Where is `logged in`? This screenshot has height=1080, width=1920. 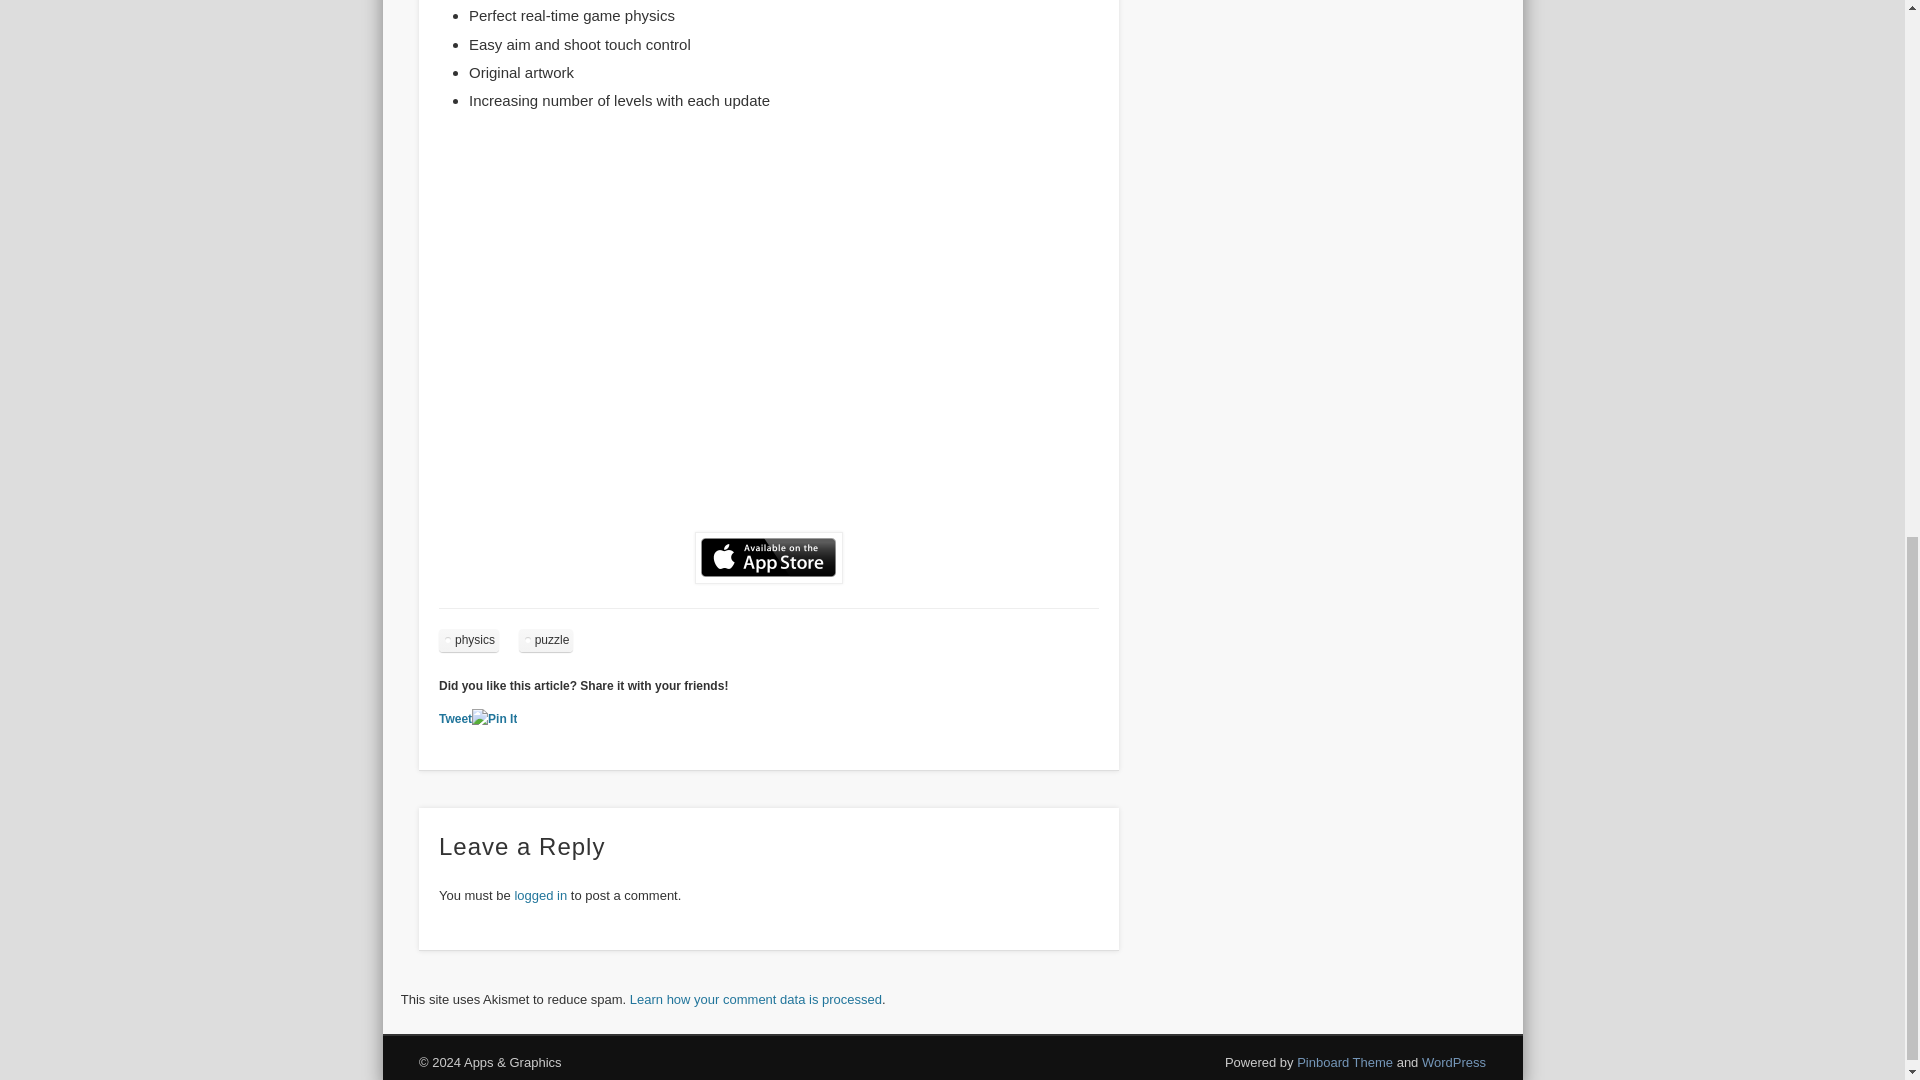 logged in is located at coordinates (540, 894).